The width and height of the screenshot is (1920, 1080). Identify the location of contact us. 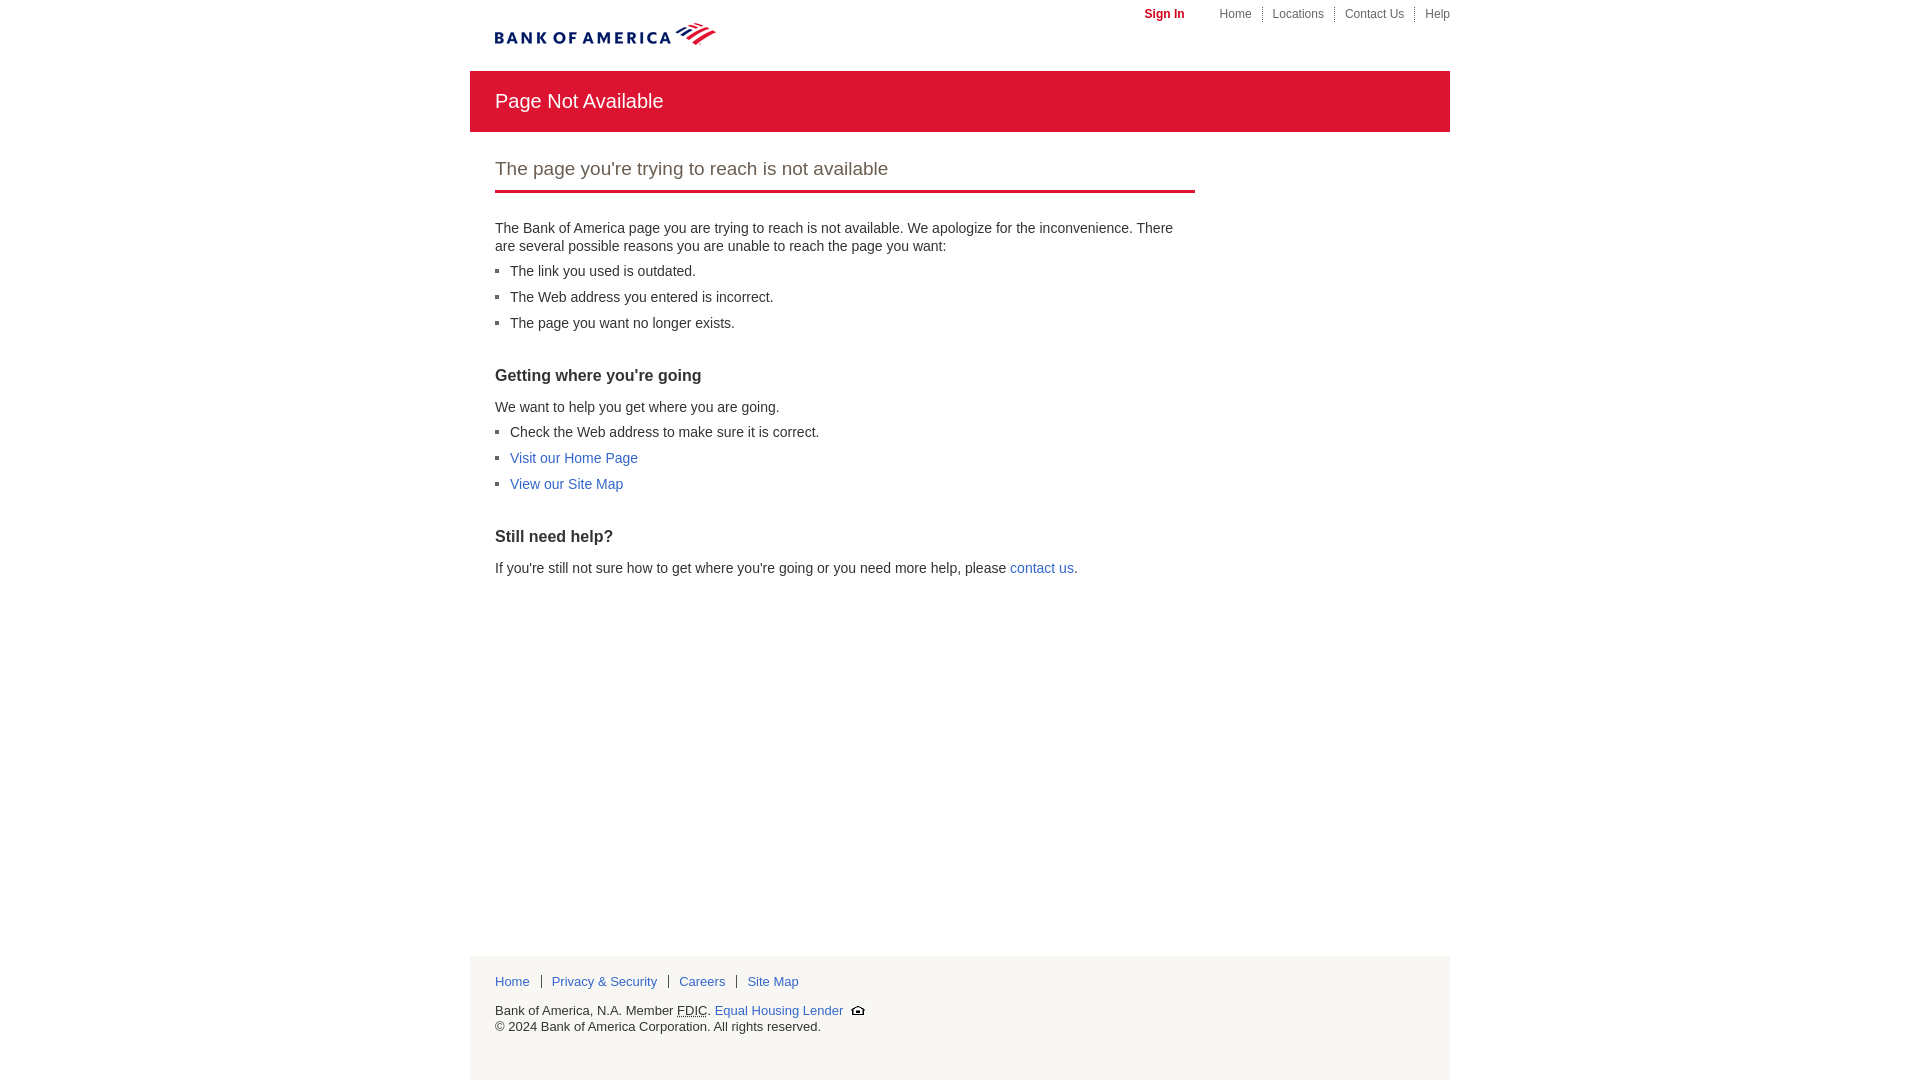
(1041, 568).